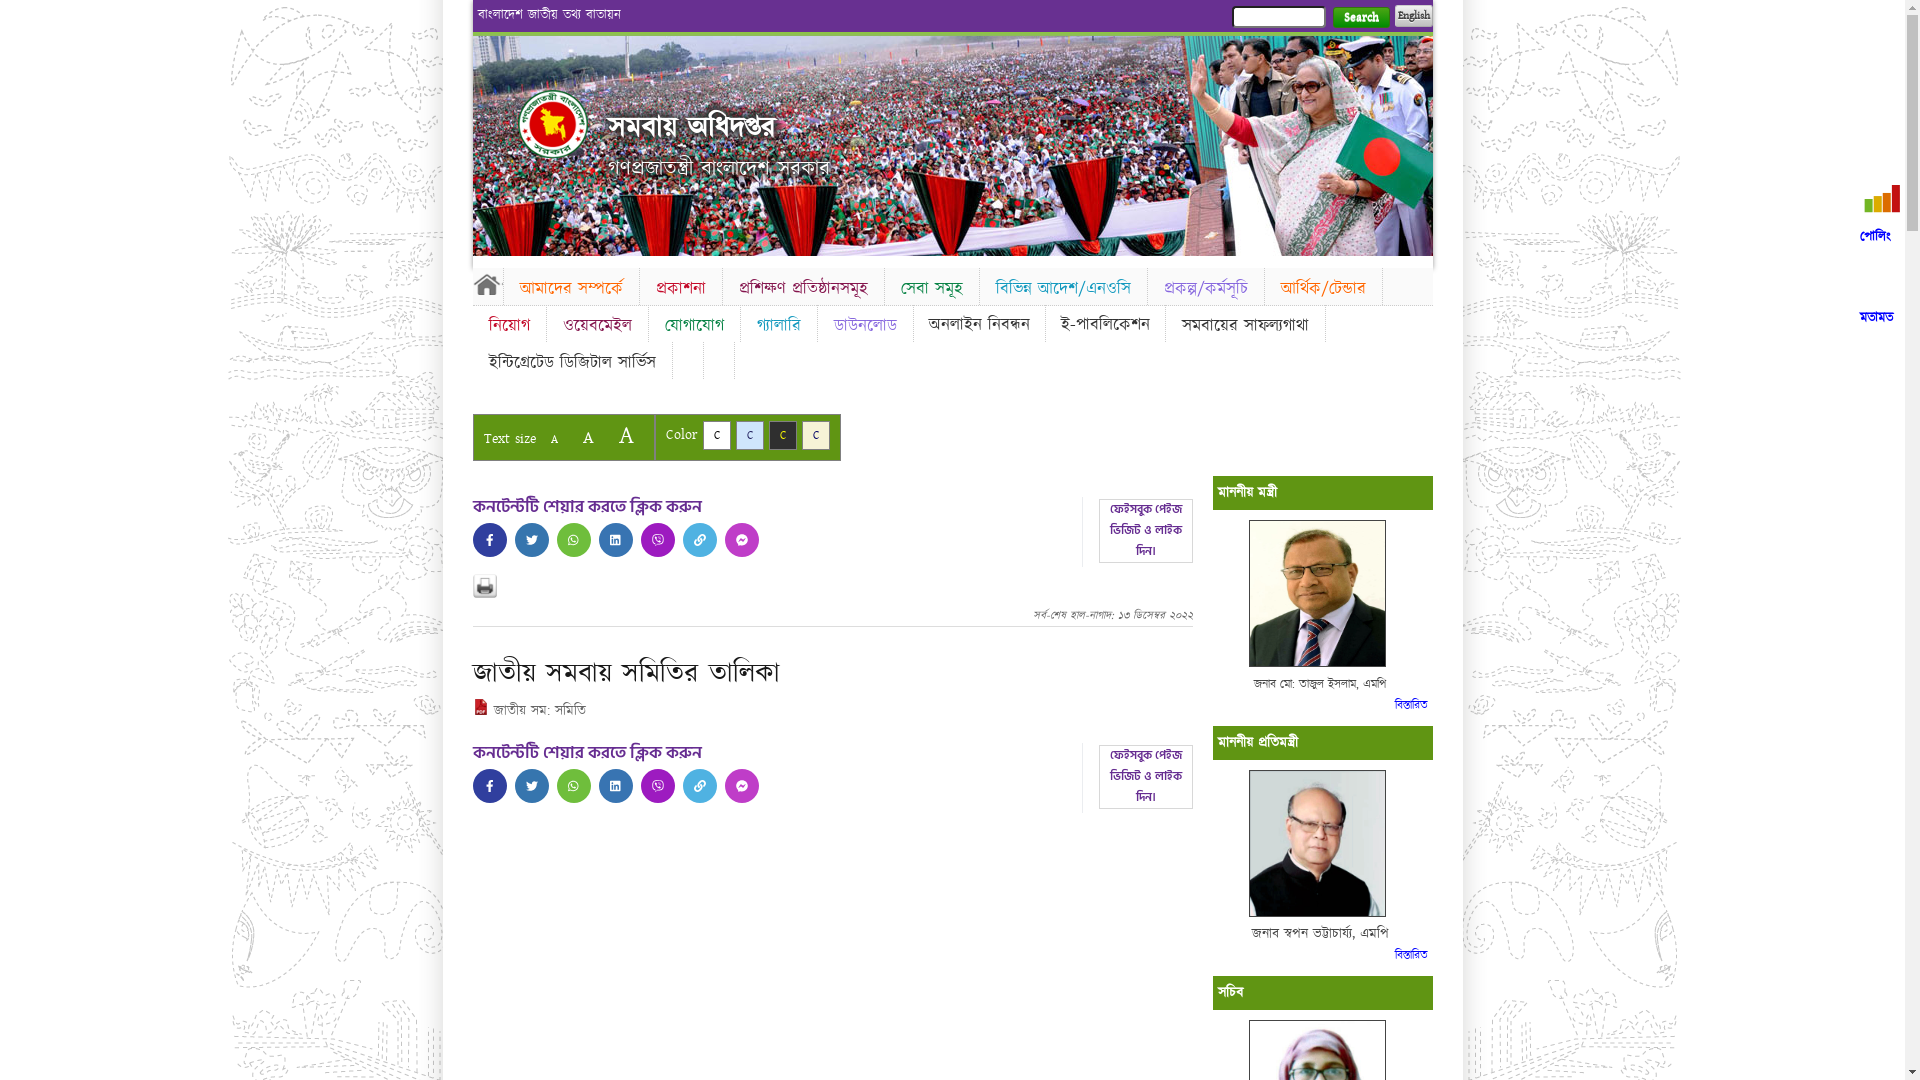 This screenshot has height=1080, width=1920. Describe the element at coordinates (626, 436) in the screenshot. I see `A` at that location.